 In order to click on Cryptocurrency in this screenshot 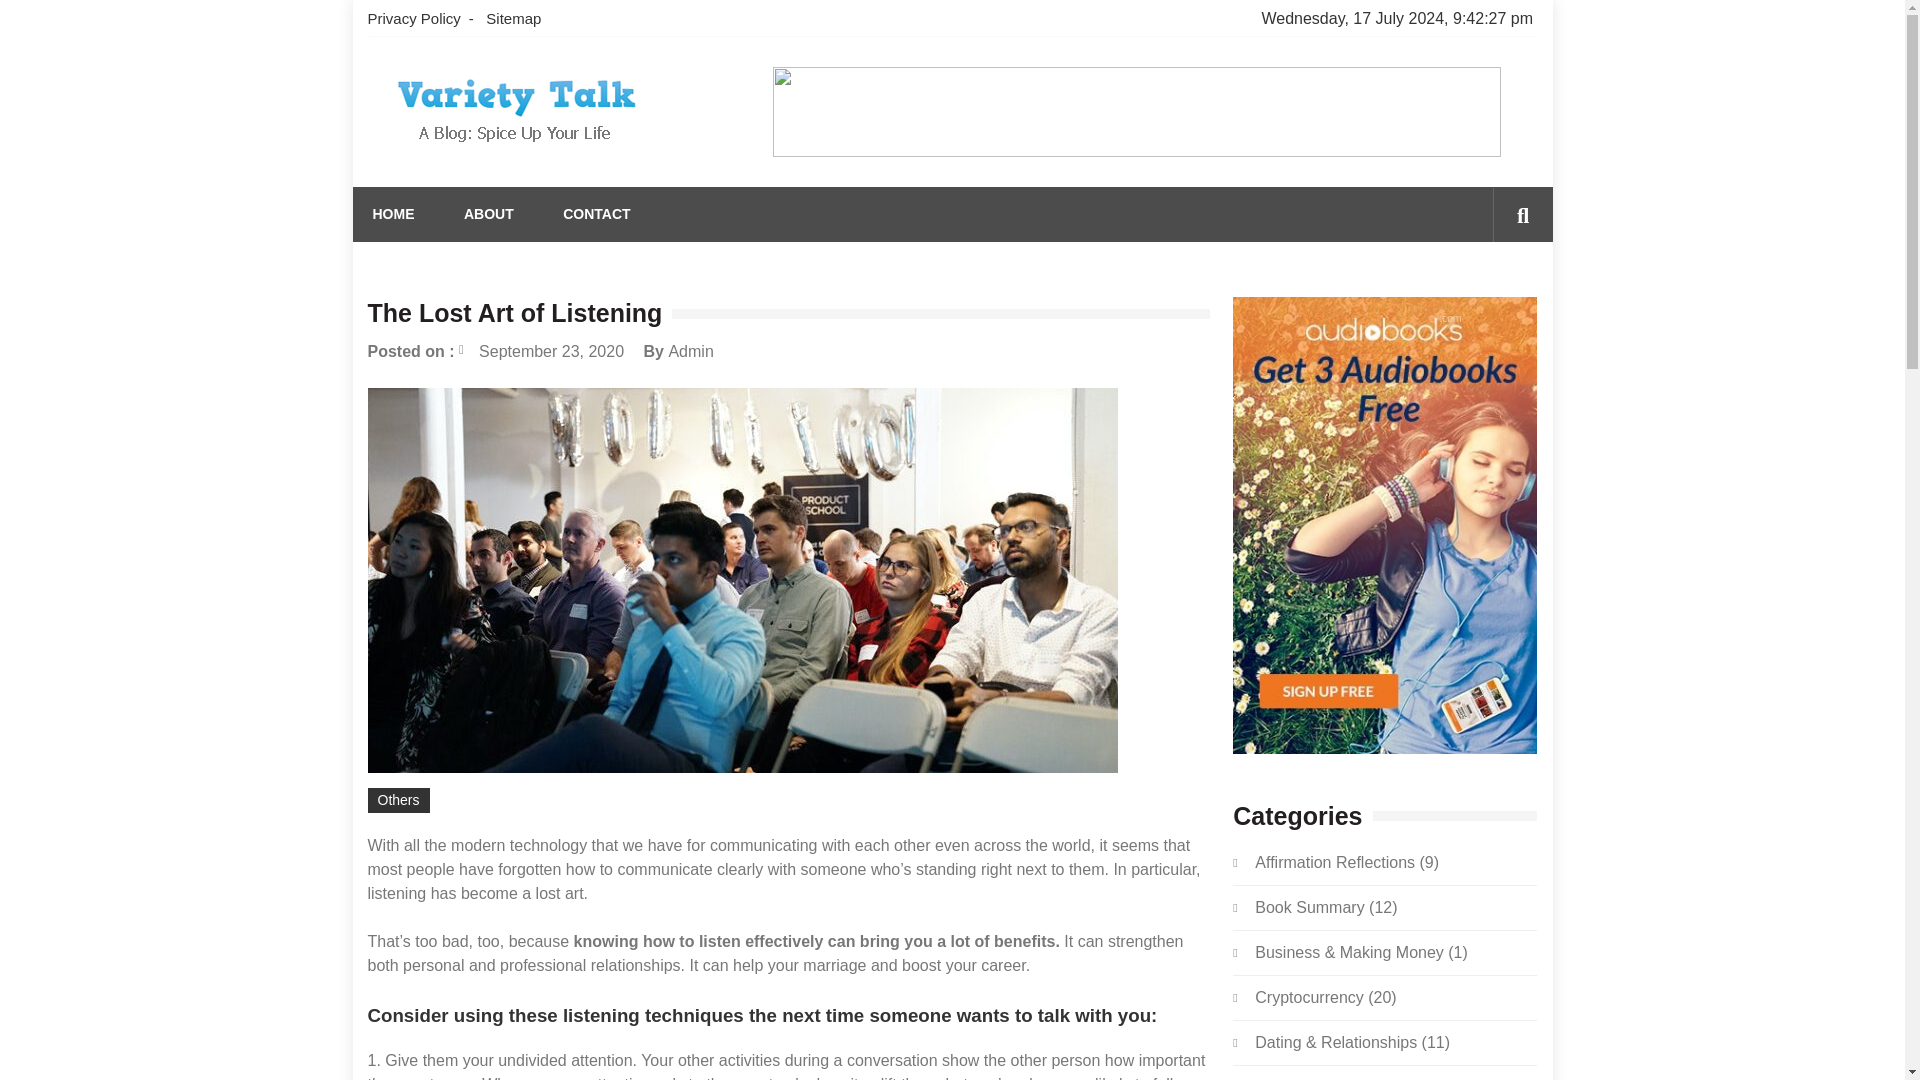, I will do `click(1309, 997)`.